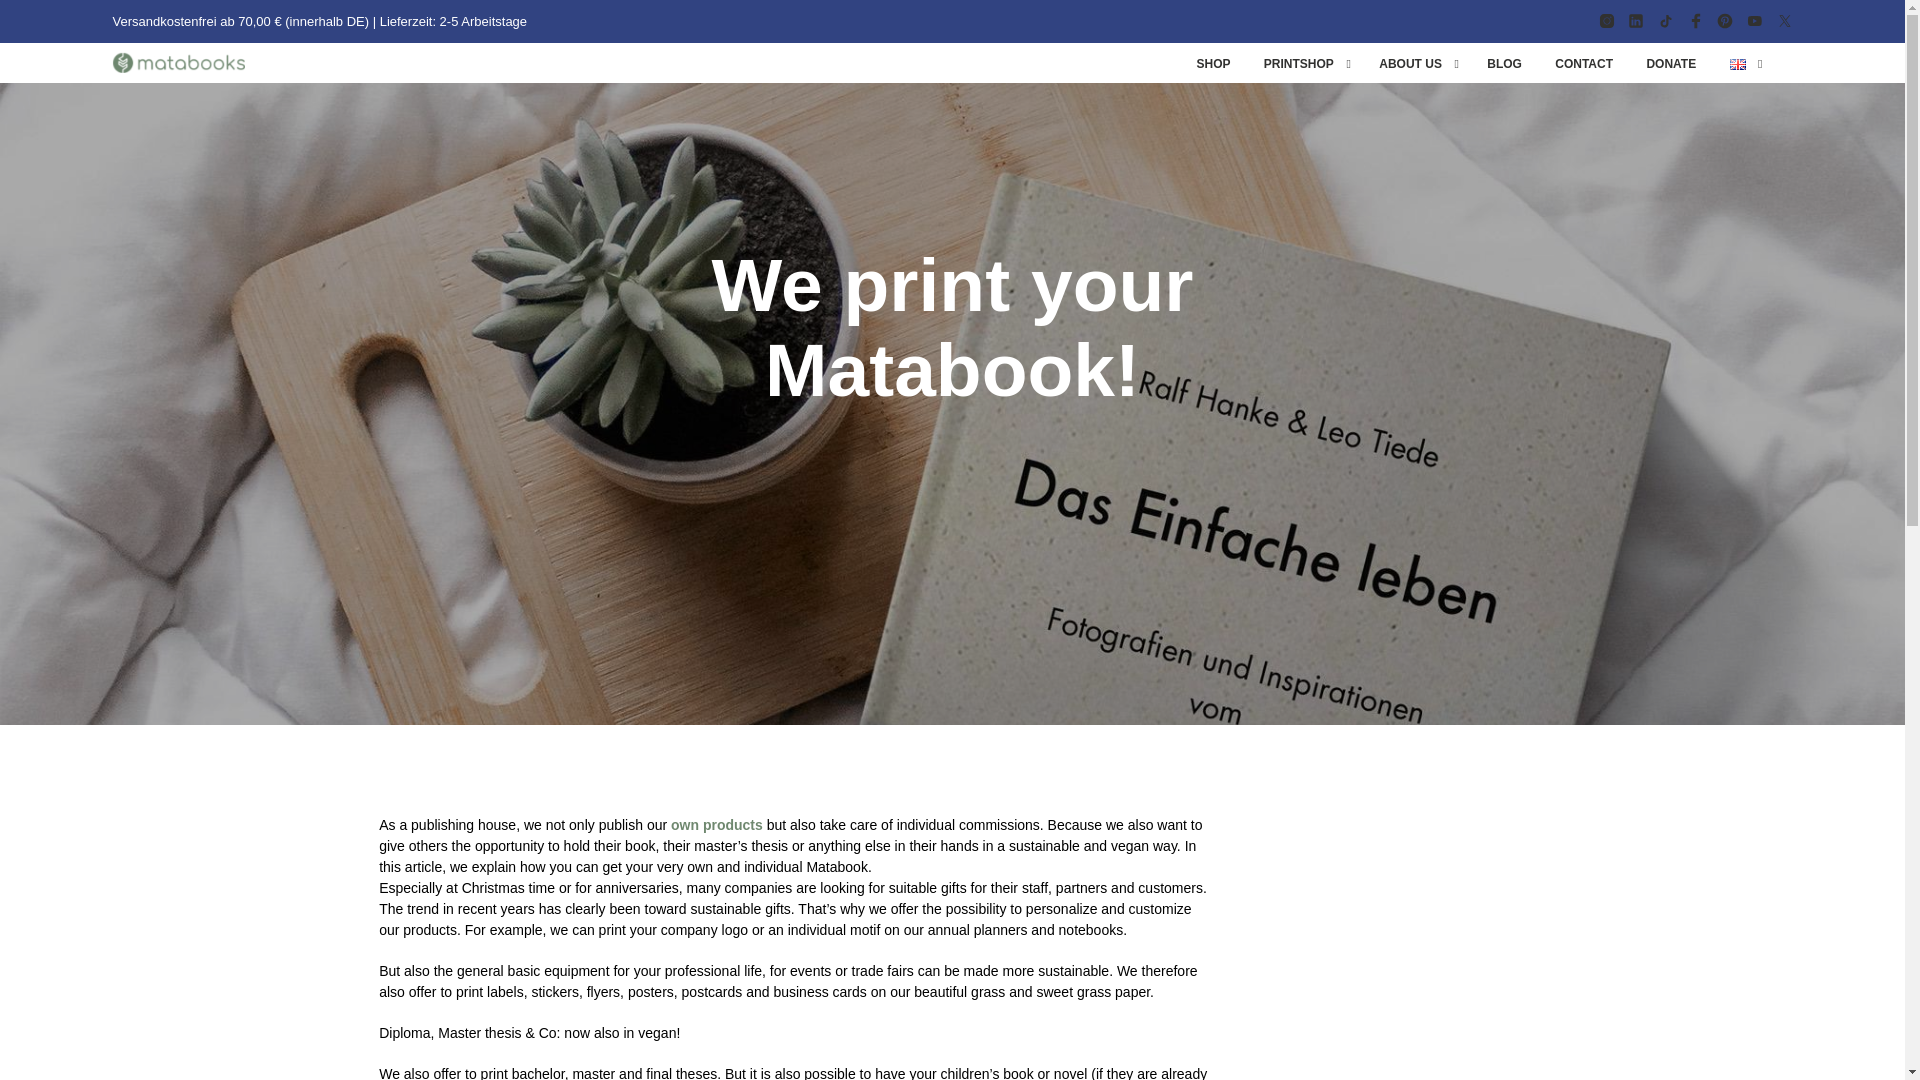  Describe the element at coordinates (1504, 64) in the screenshot. I see `BLOG` at that location.